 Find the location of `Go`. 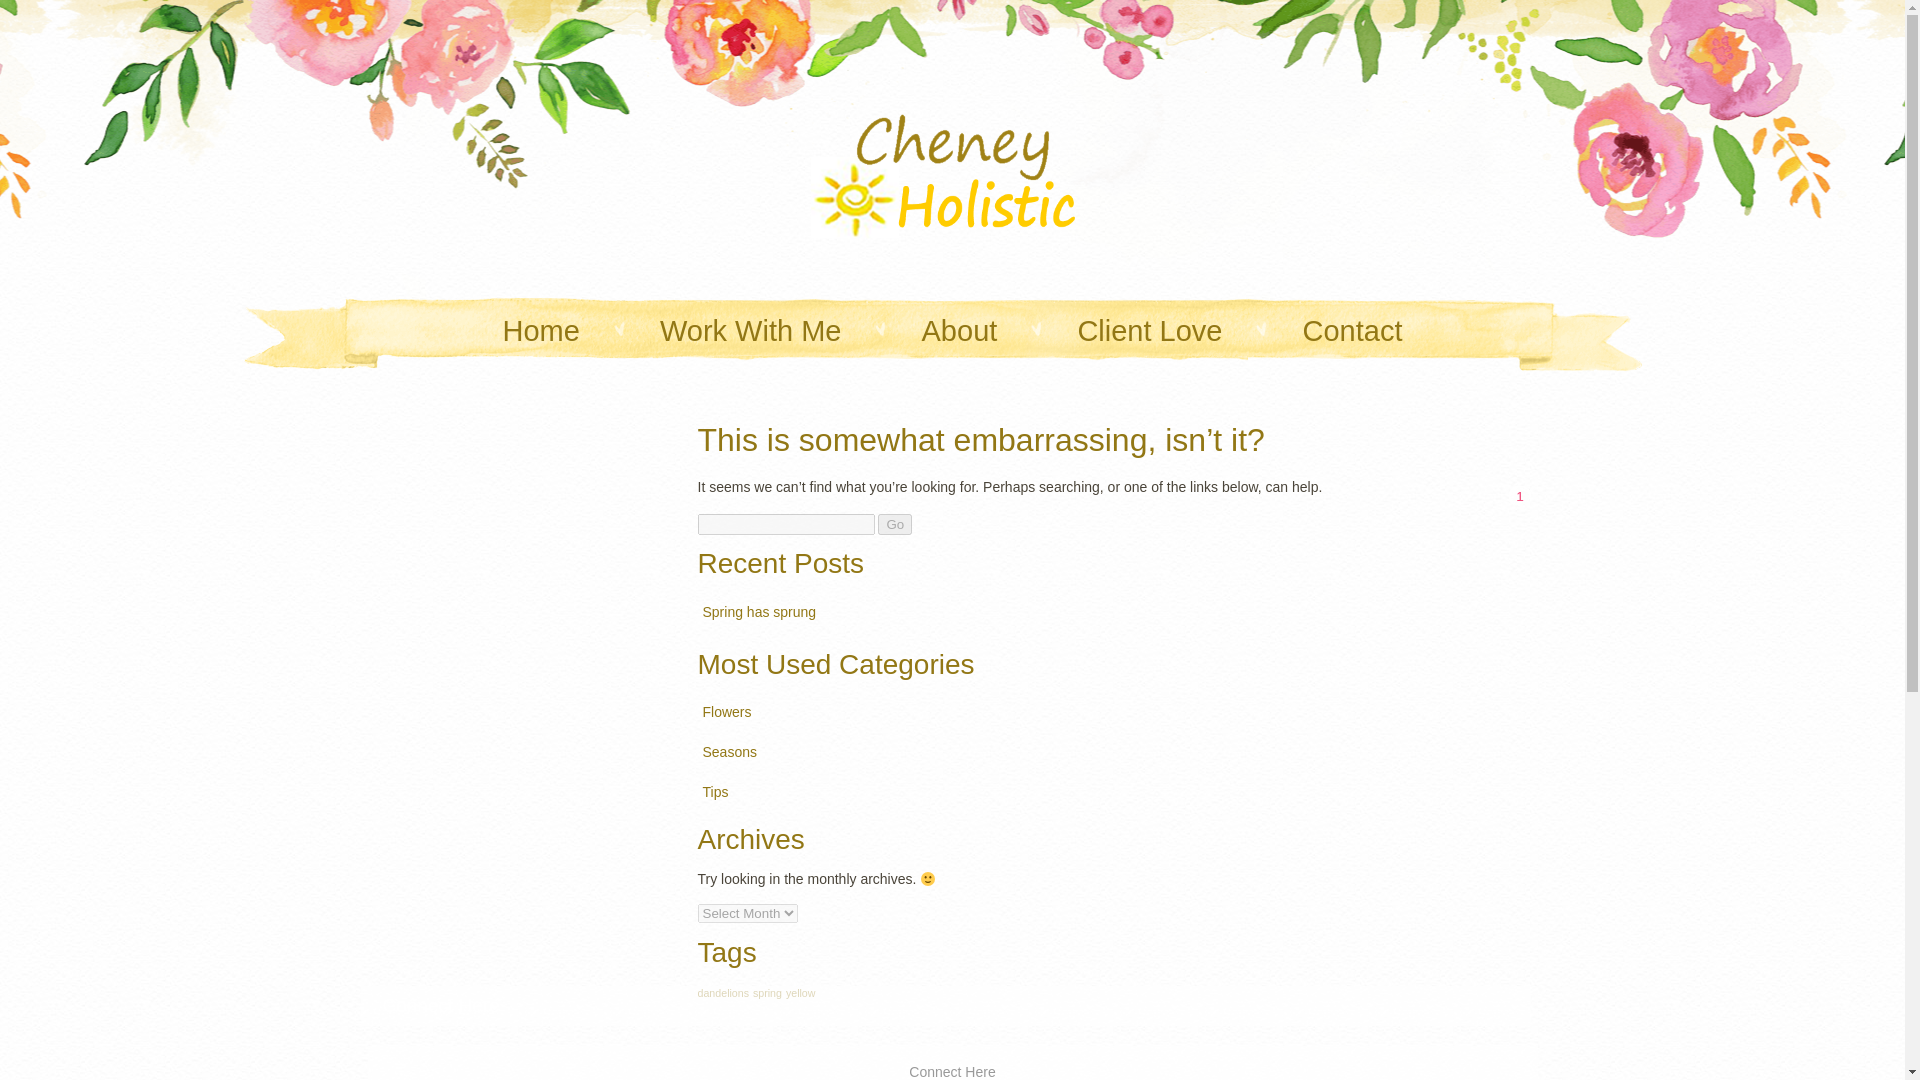

Go is located at coordinates (716, 793).